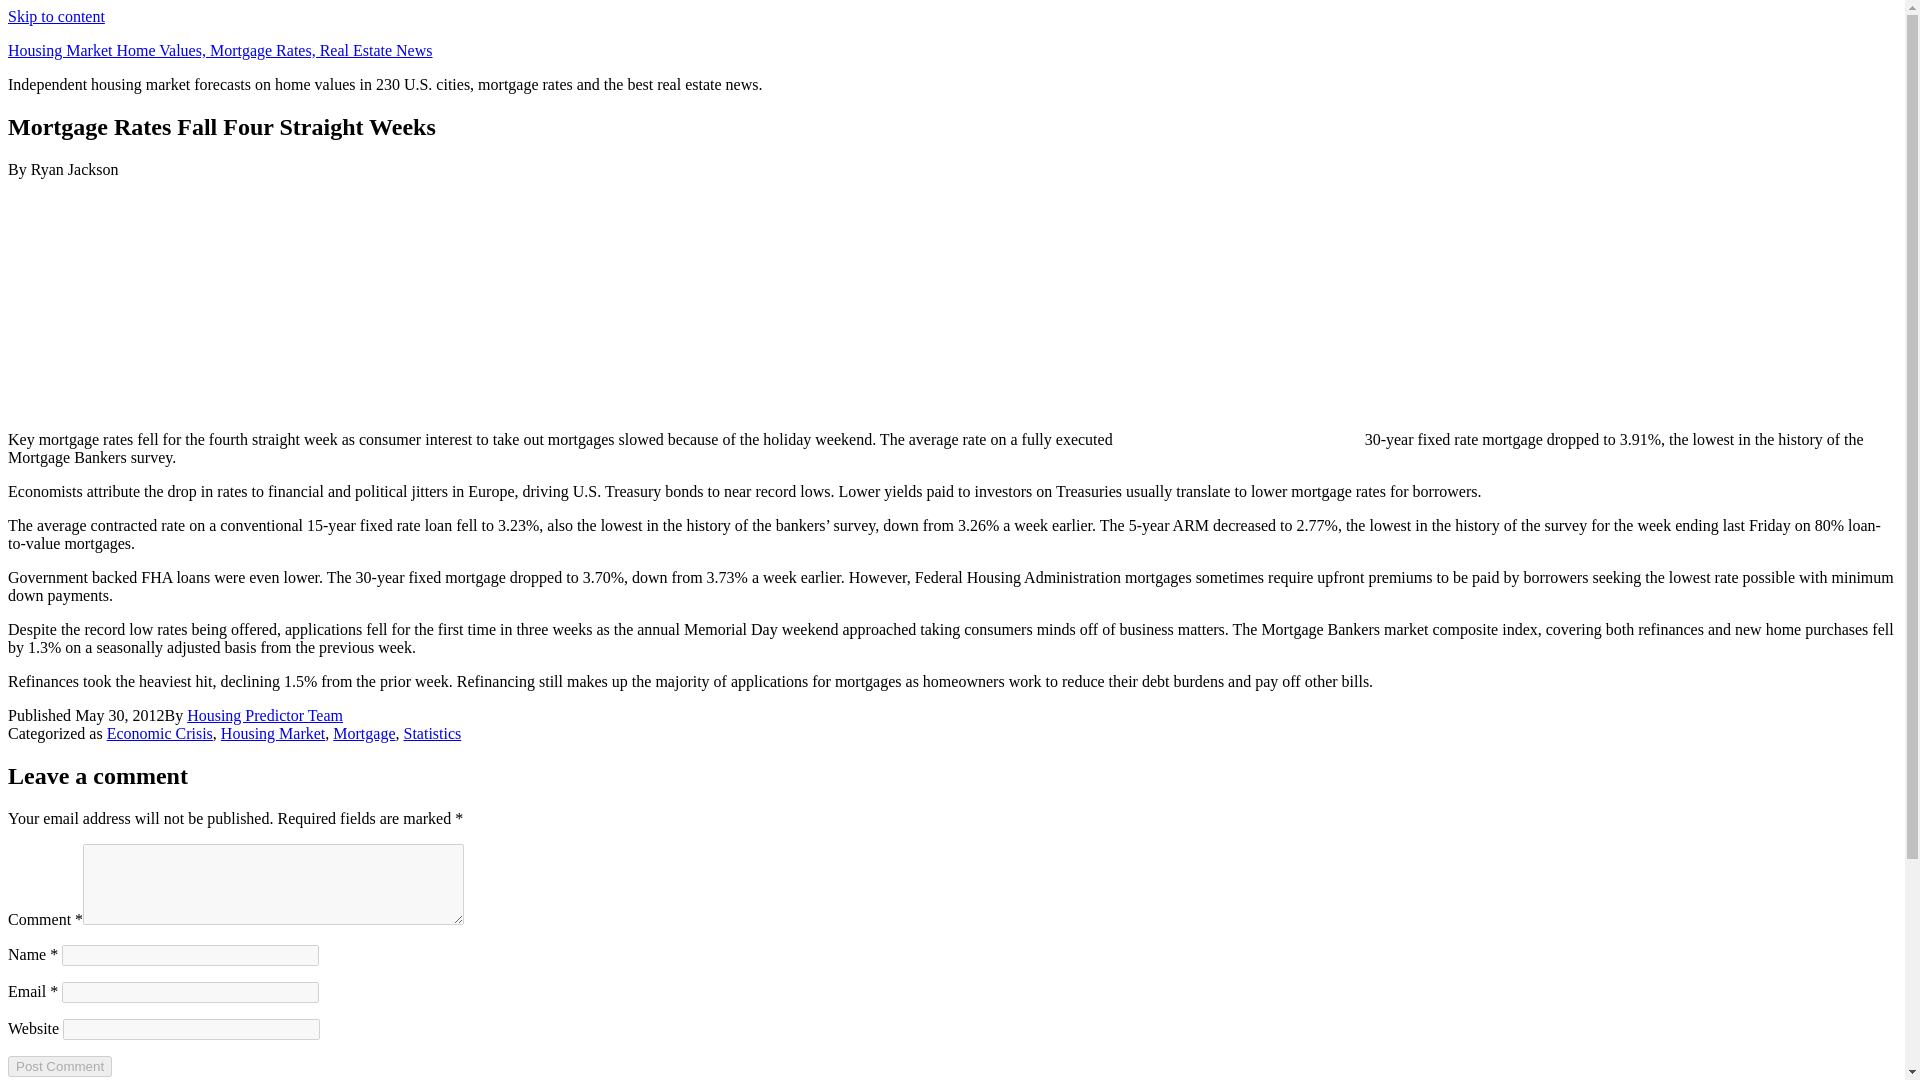 This screenshot has width=1920, height=1080. Describe the element at coordinates (272, 732) in the screenshot. I see `Housing Market` at that location.